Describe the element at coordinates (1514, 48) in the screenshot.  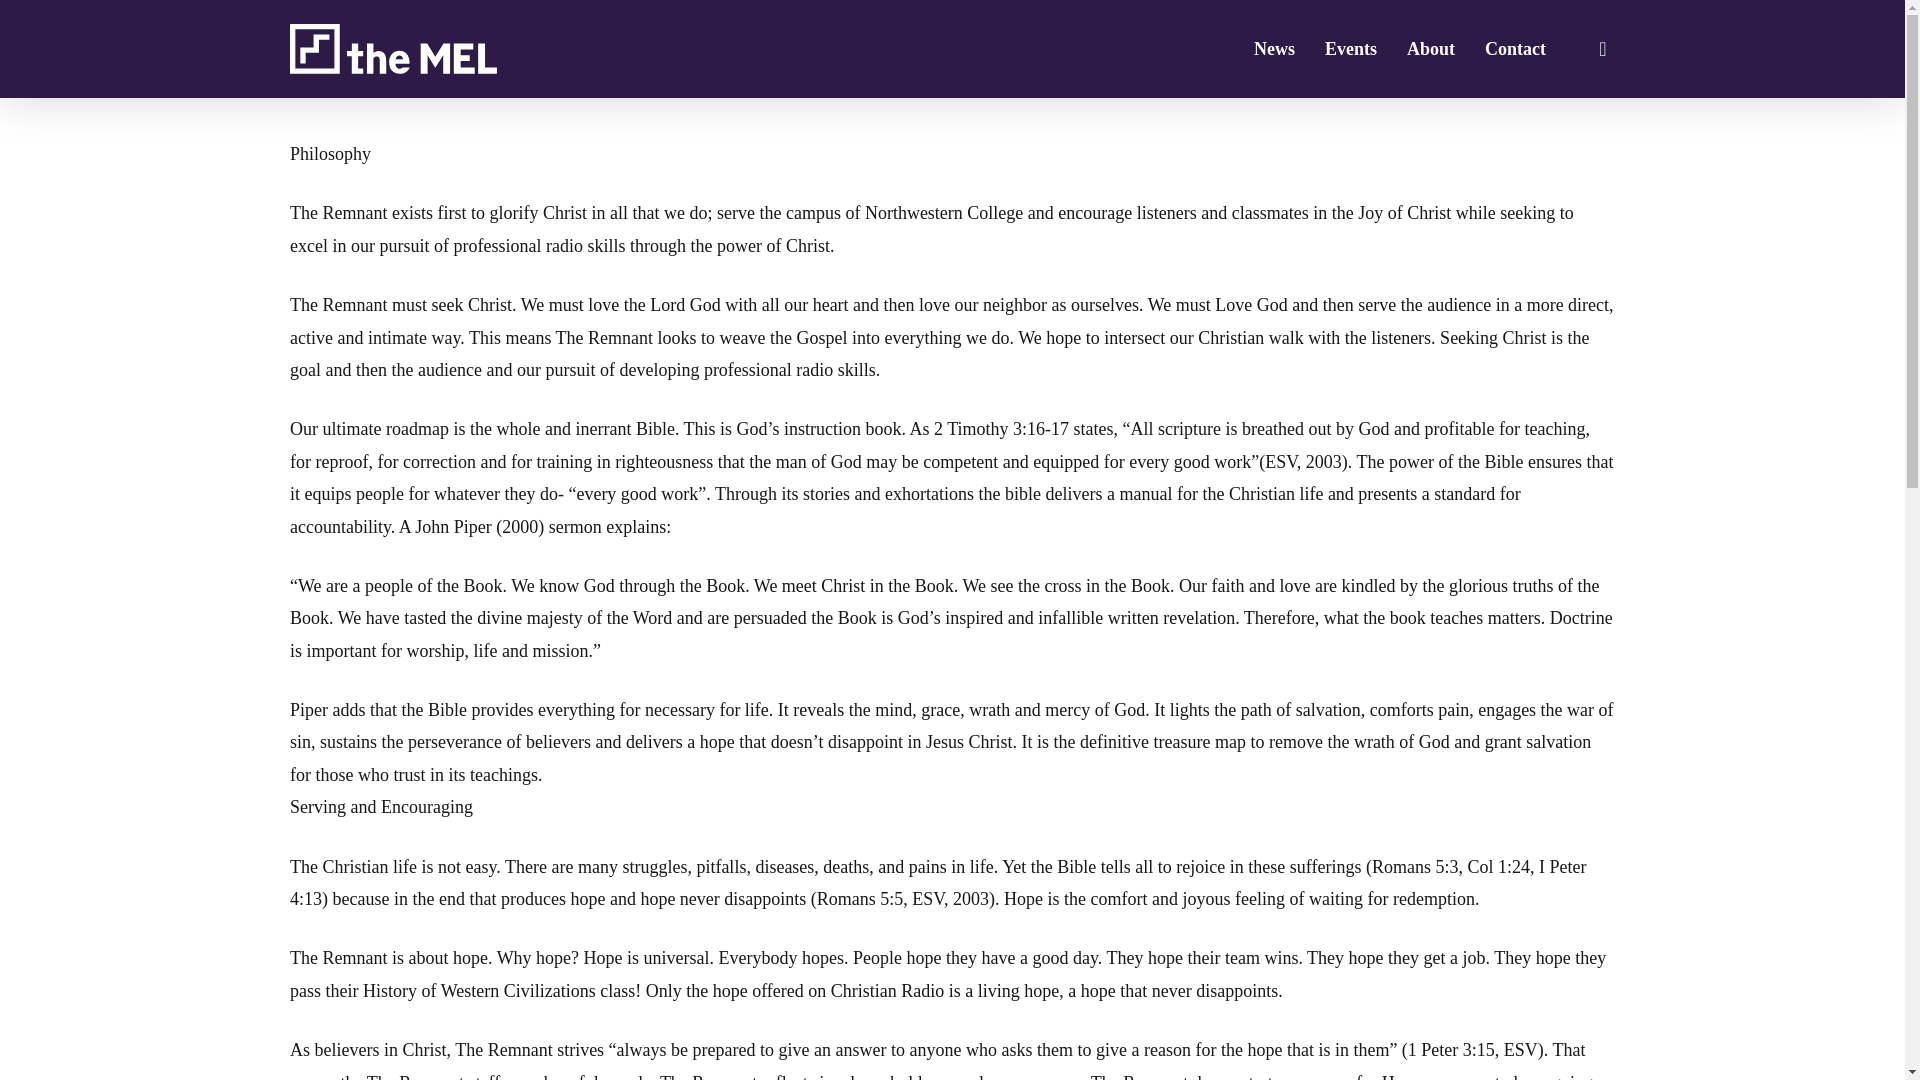
I see `Contact` at that location.